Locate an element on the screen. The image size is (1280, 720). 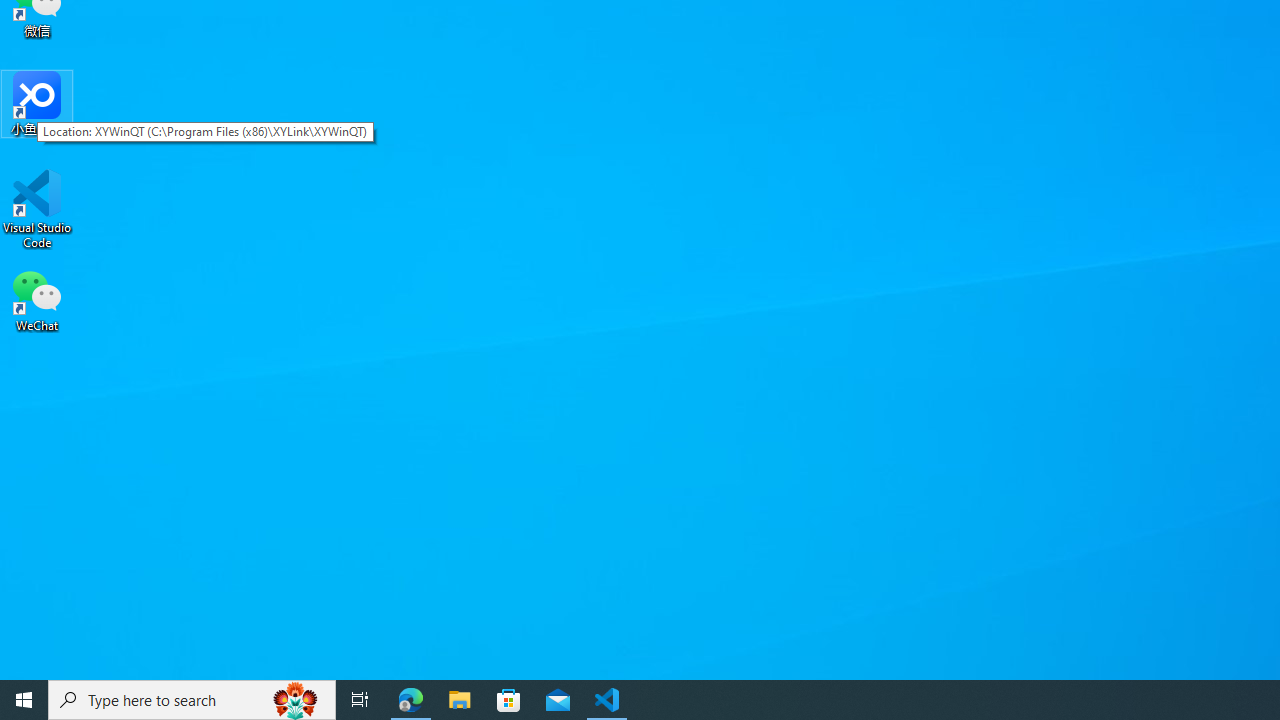
File Explorer is located at coordinates (460, 700).